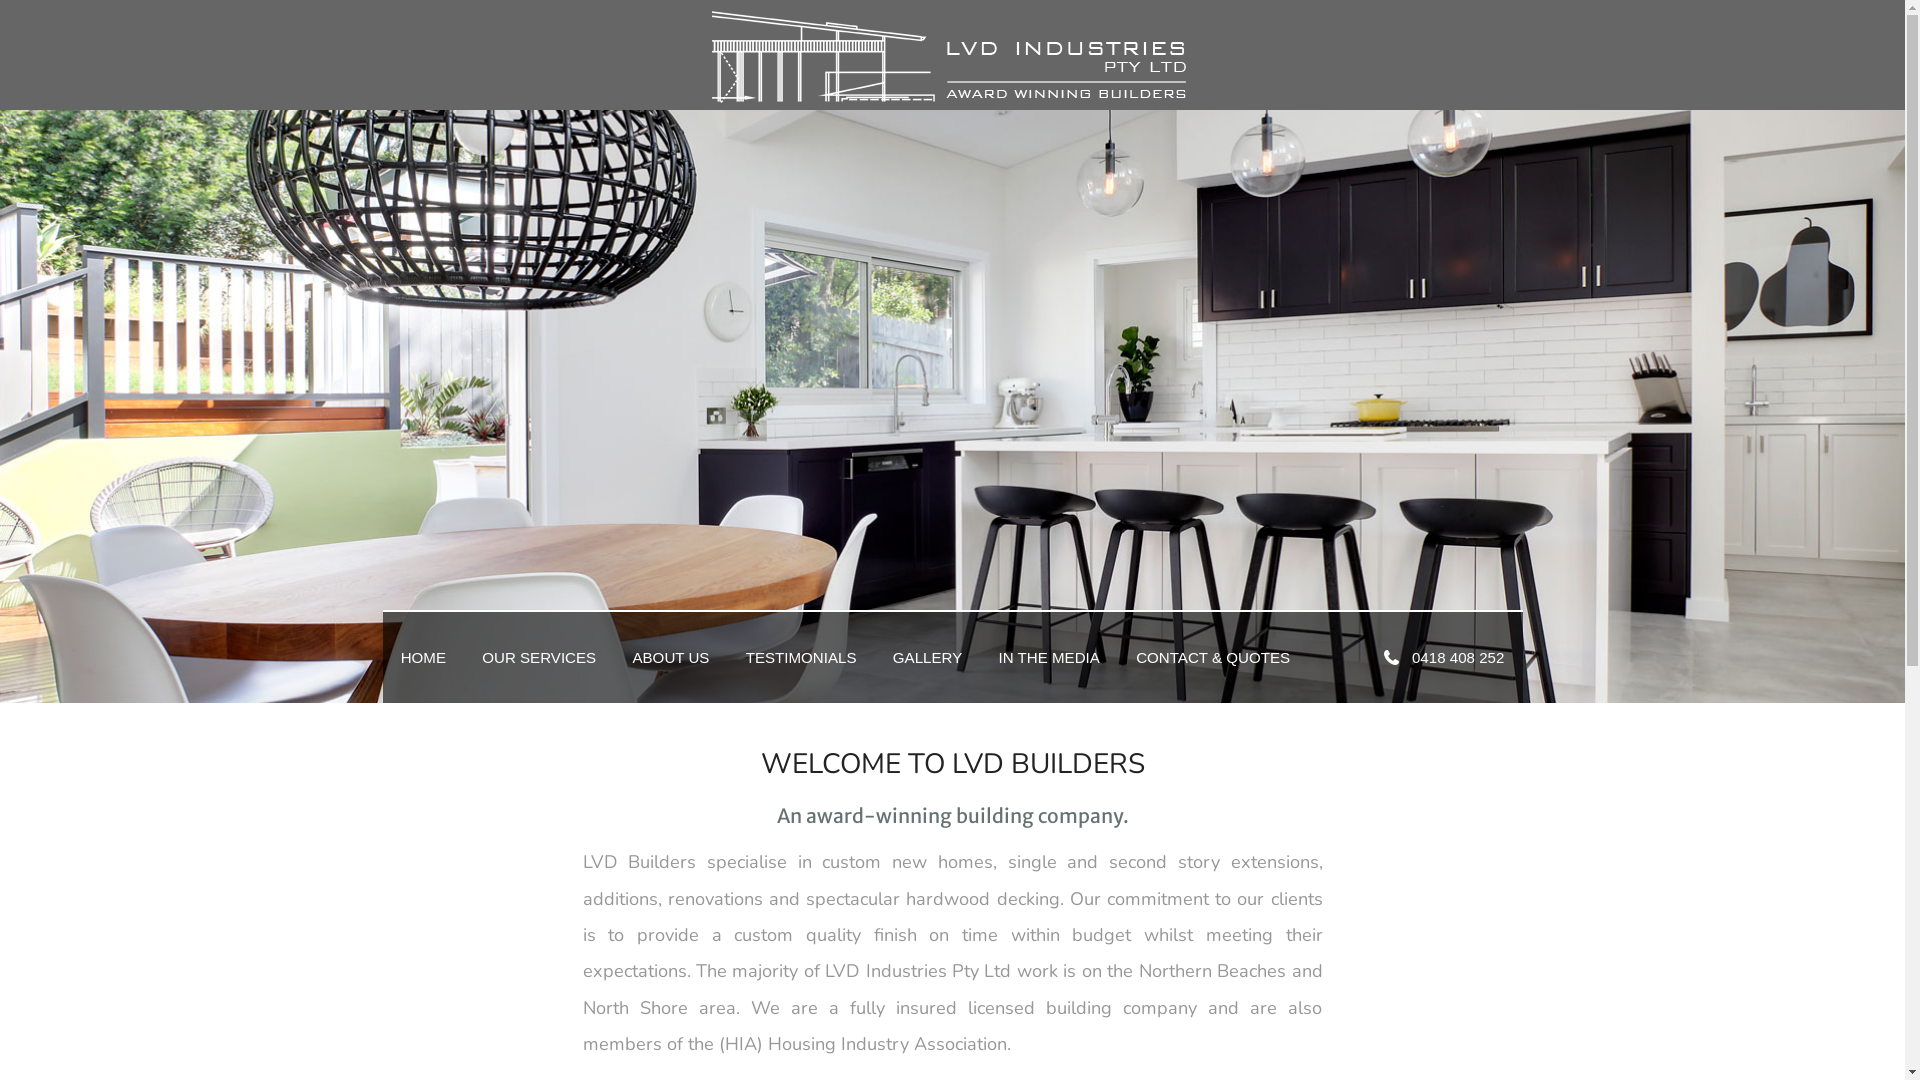  I want to click on CONTACT & QUOTES, so click(1213, 656).